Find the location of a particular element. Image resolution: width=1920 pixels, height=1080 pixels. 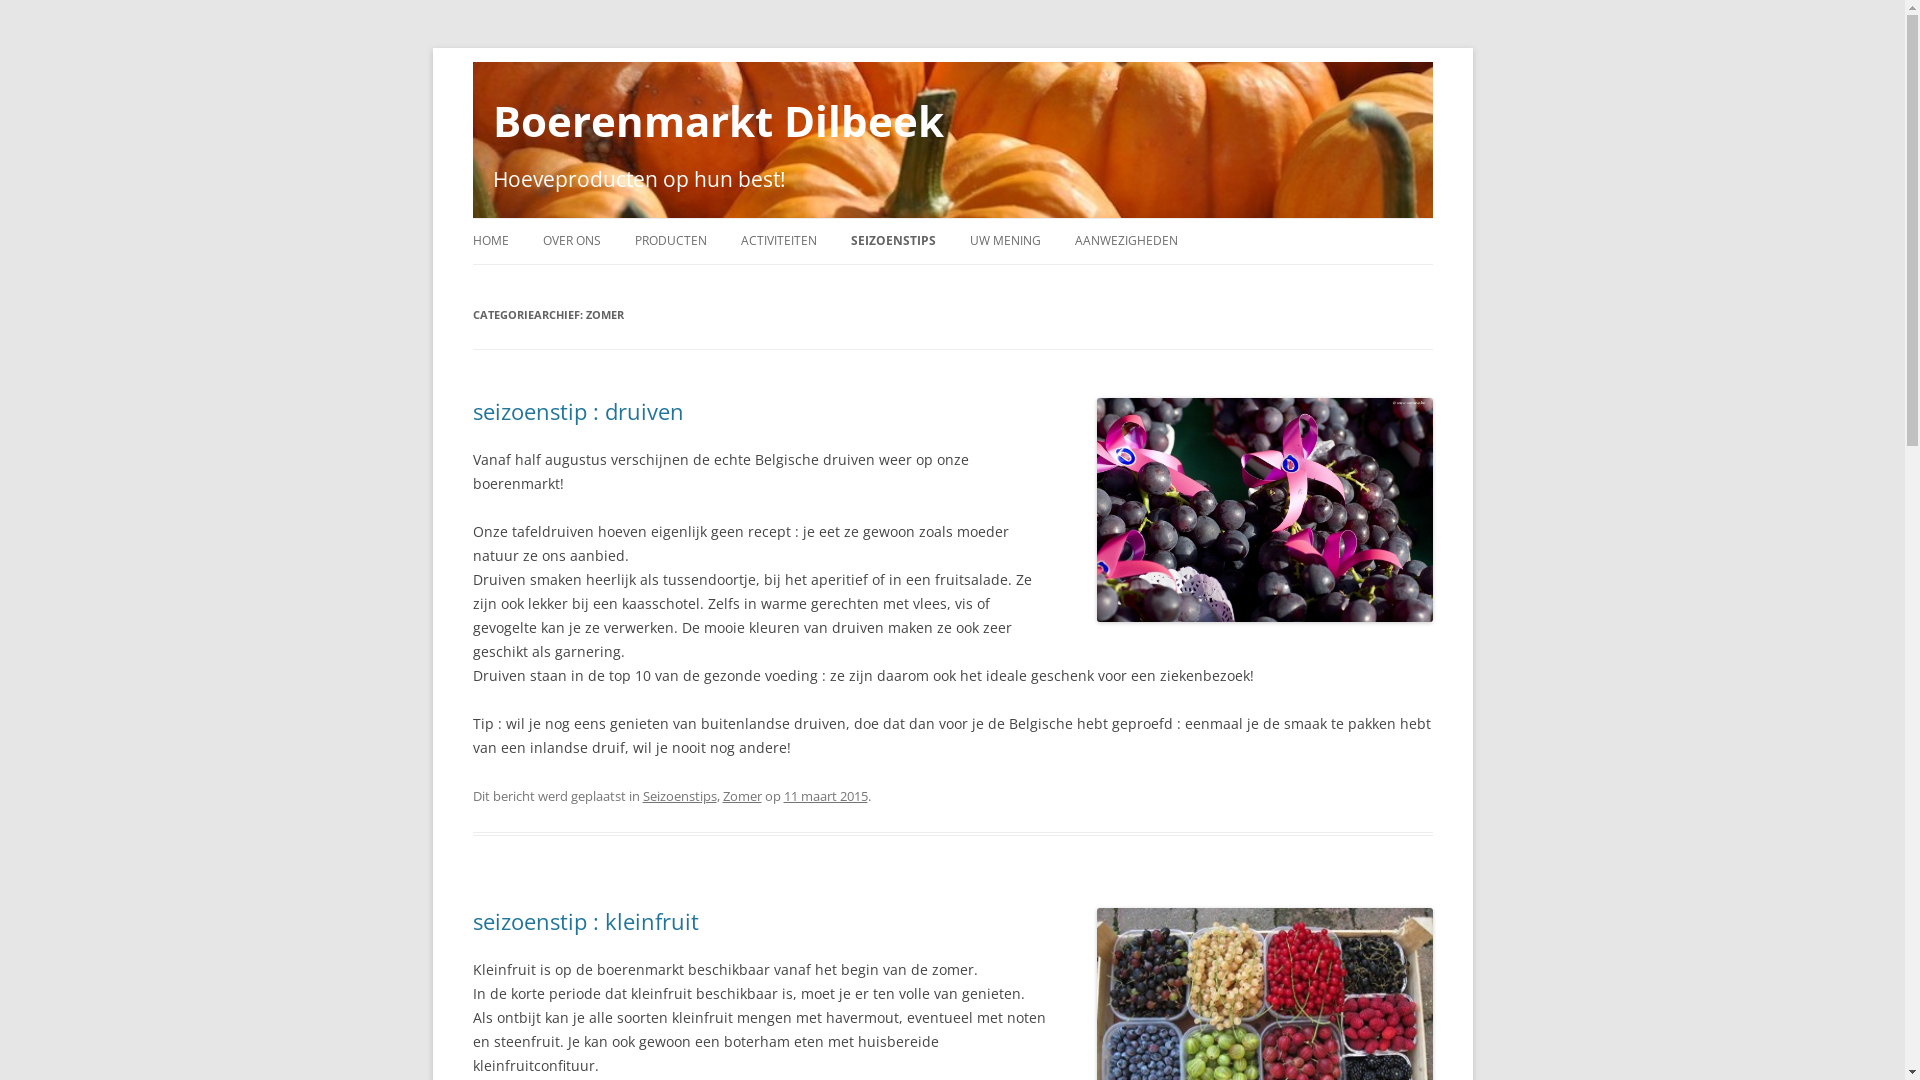

Spring naar inhoud is located at coordinates (952, 218).